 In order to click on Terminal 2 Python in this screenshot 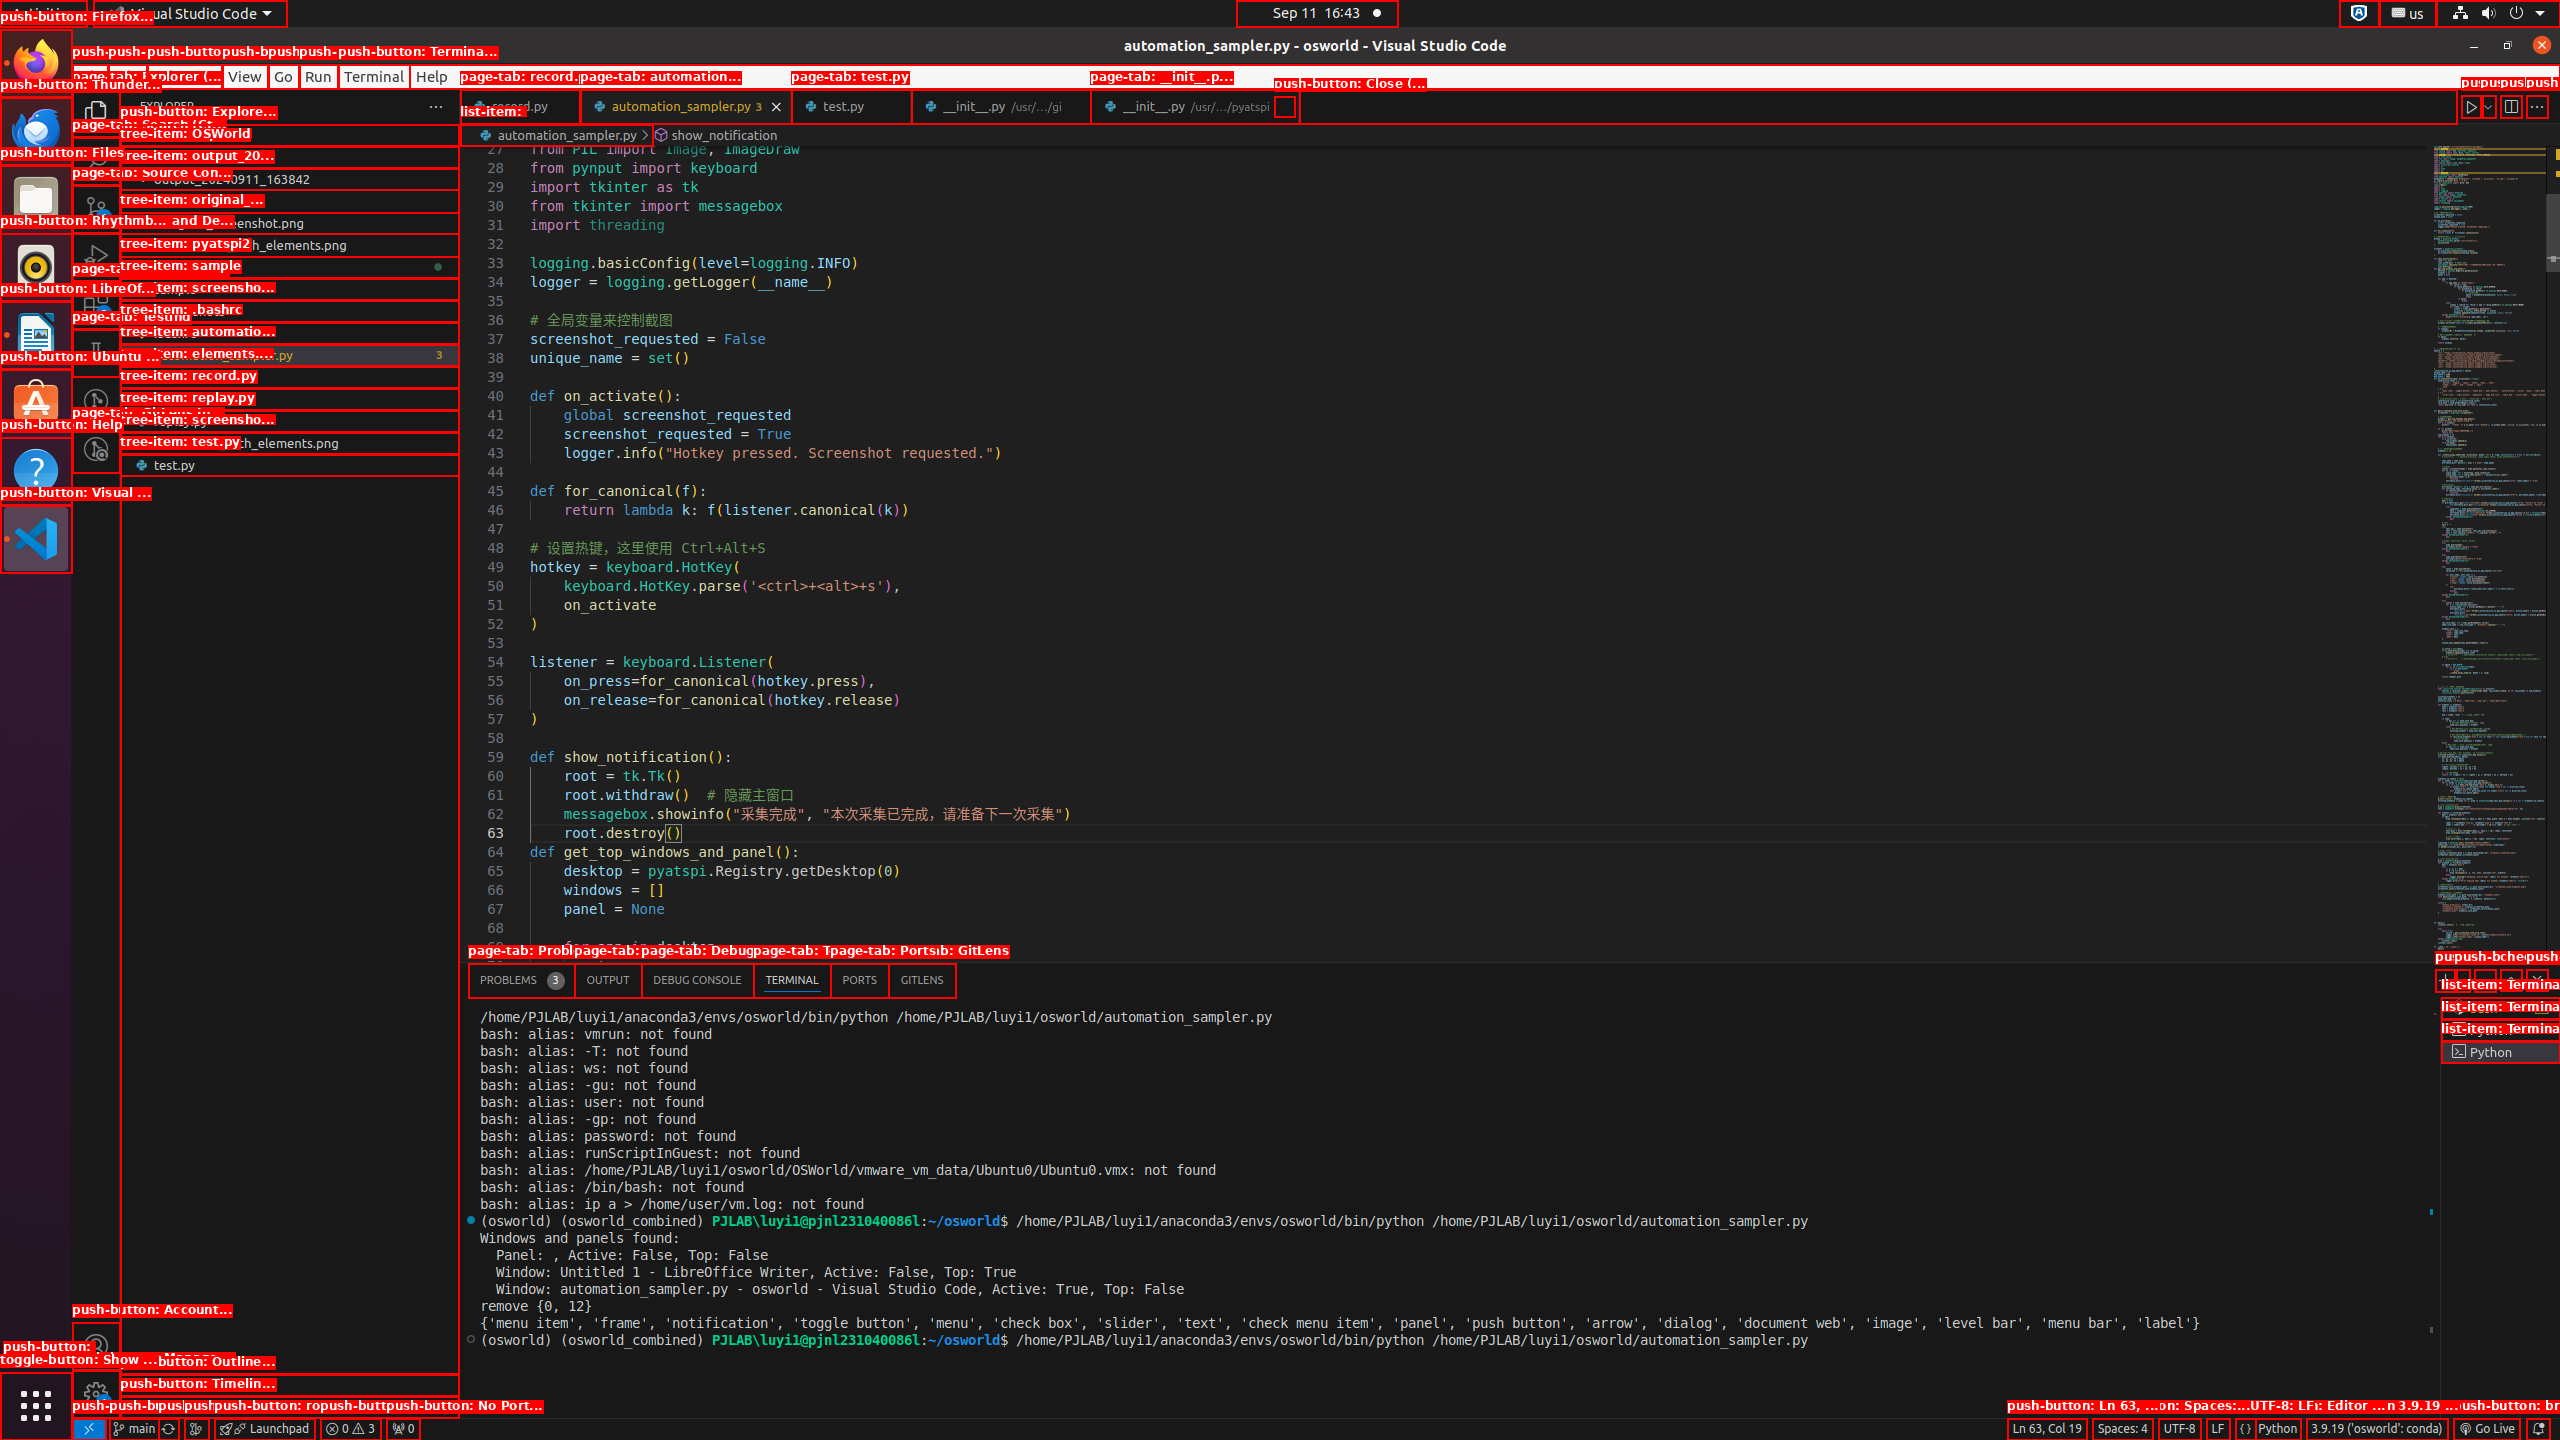, I will do `click(2500, 1030)`.